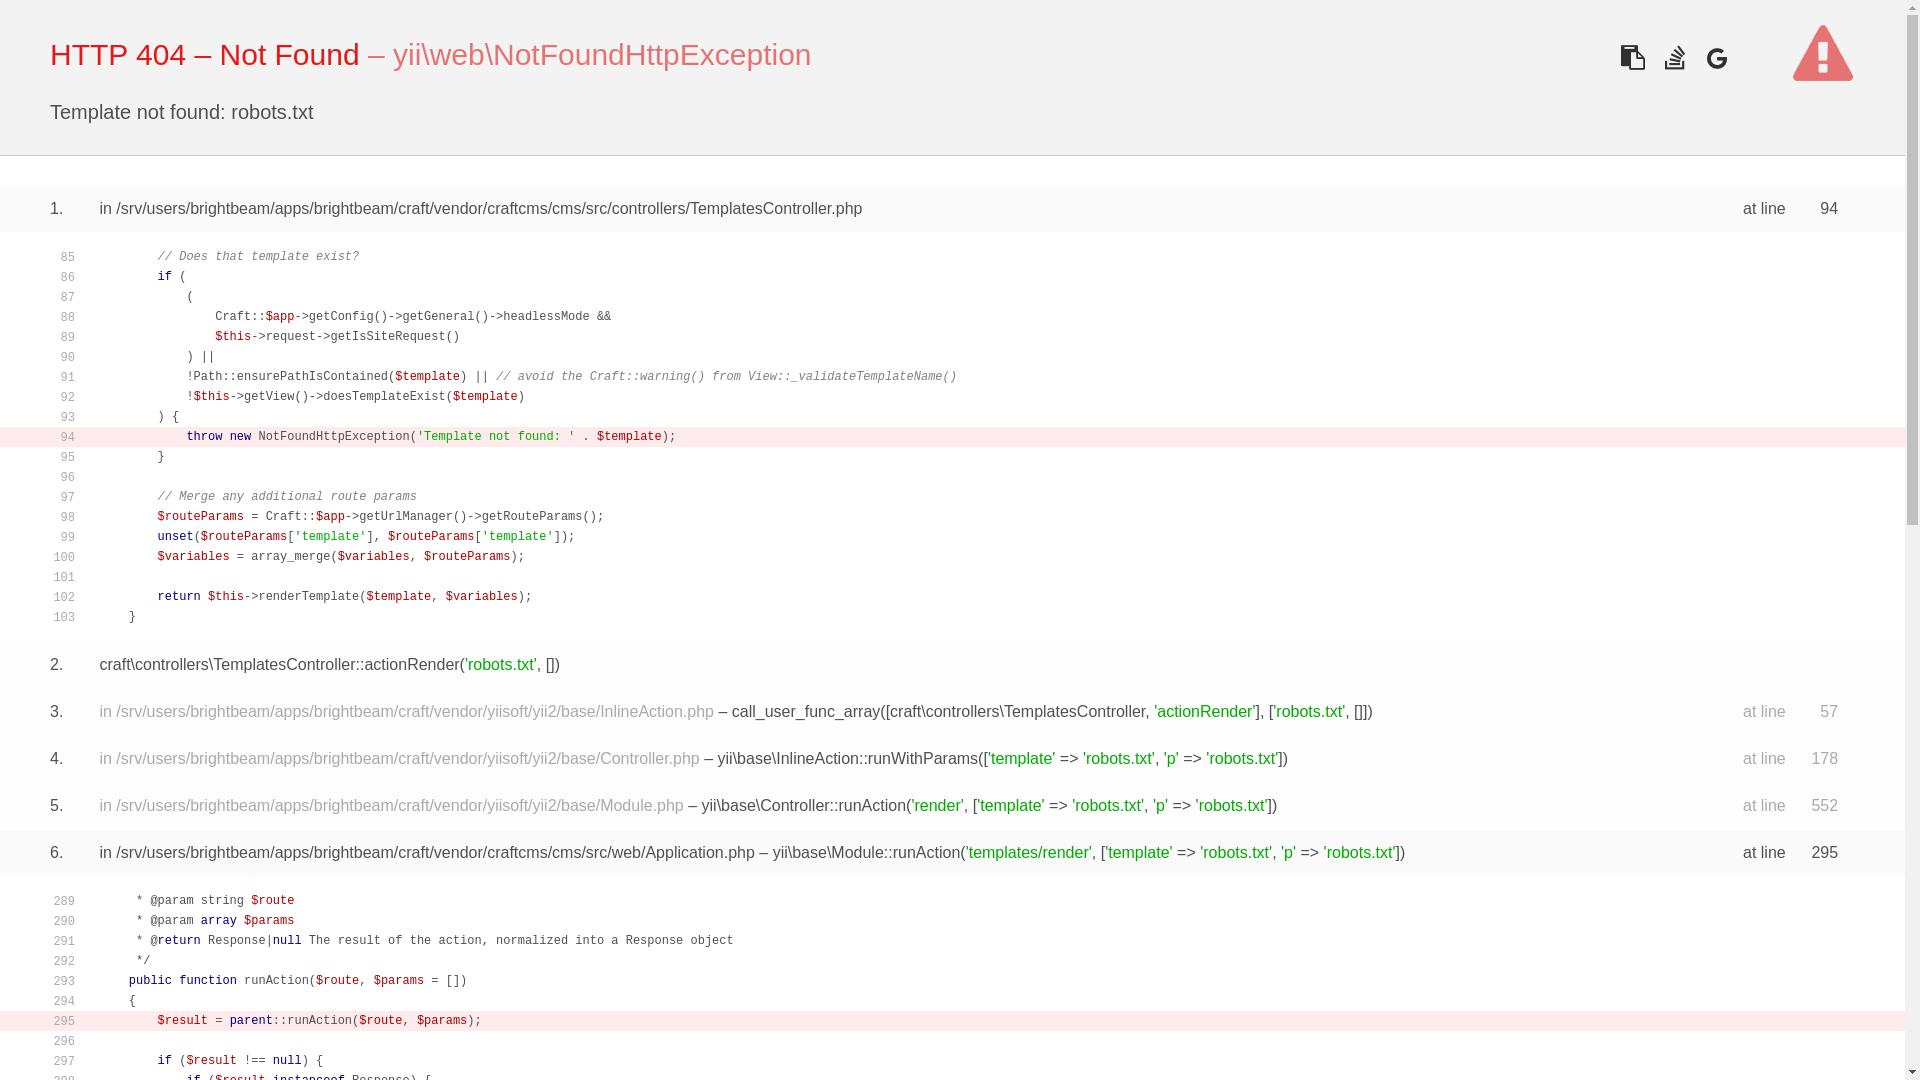  I want to click on Search error on Google, so click(1716, 58).